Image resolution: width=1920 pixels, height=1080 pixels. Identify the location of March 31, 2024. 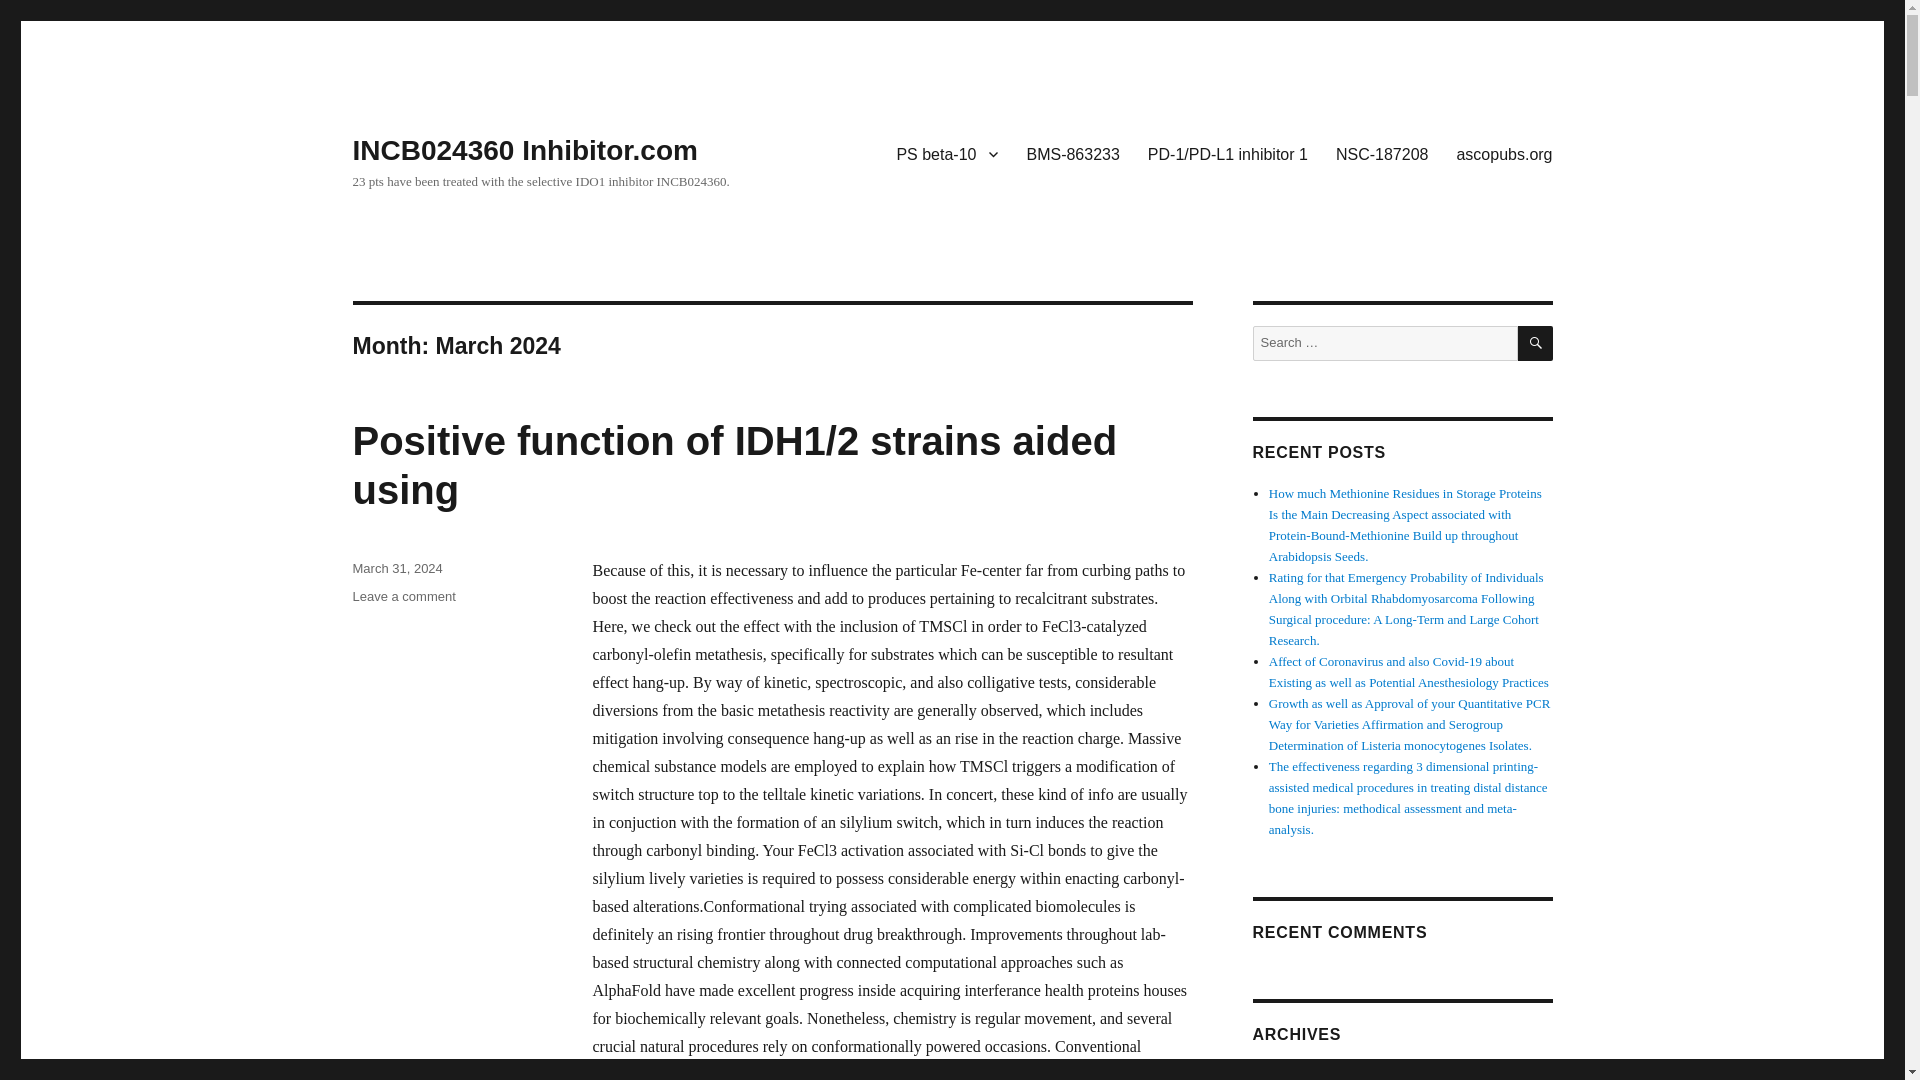
(396, 568).